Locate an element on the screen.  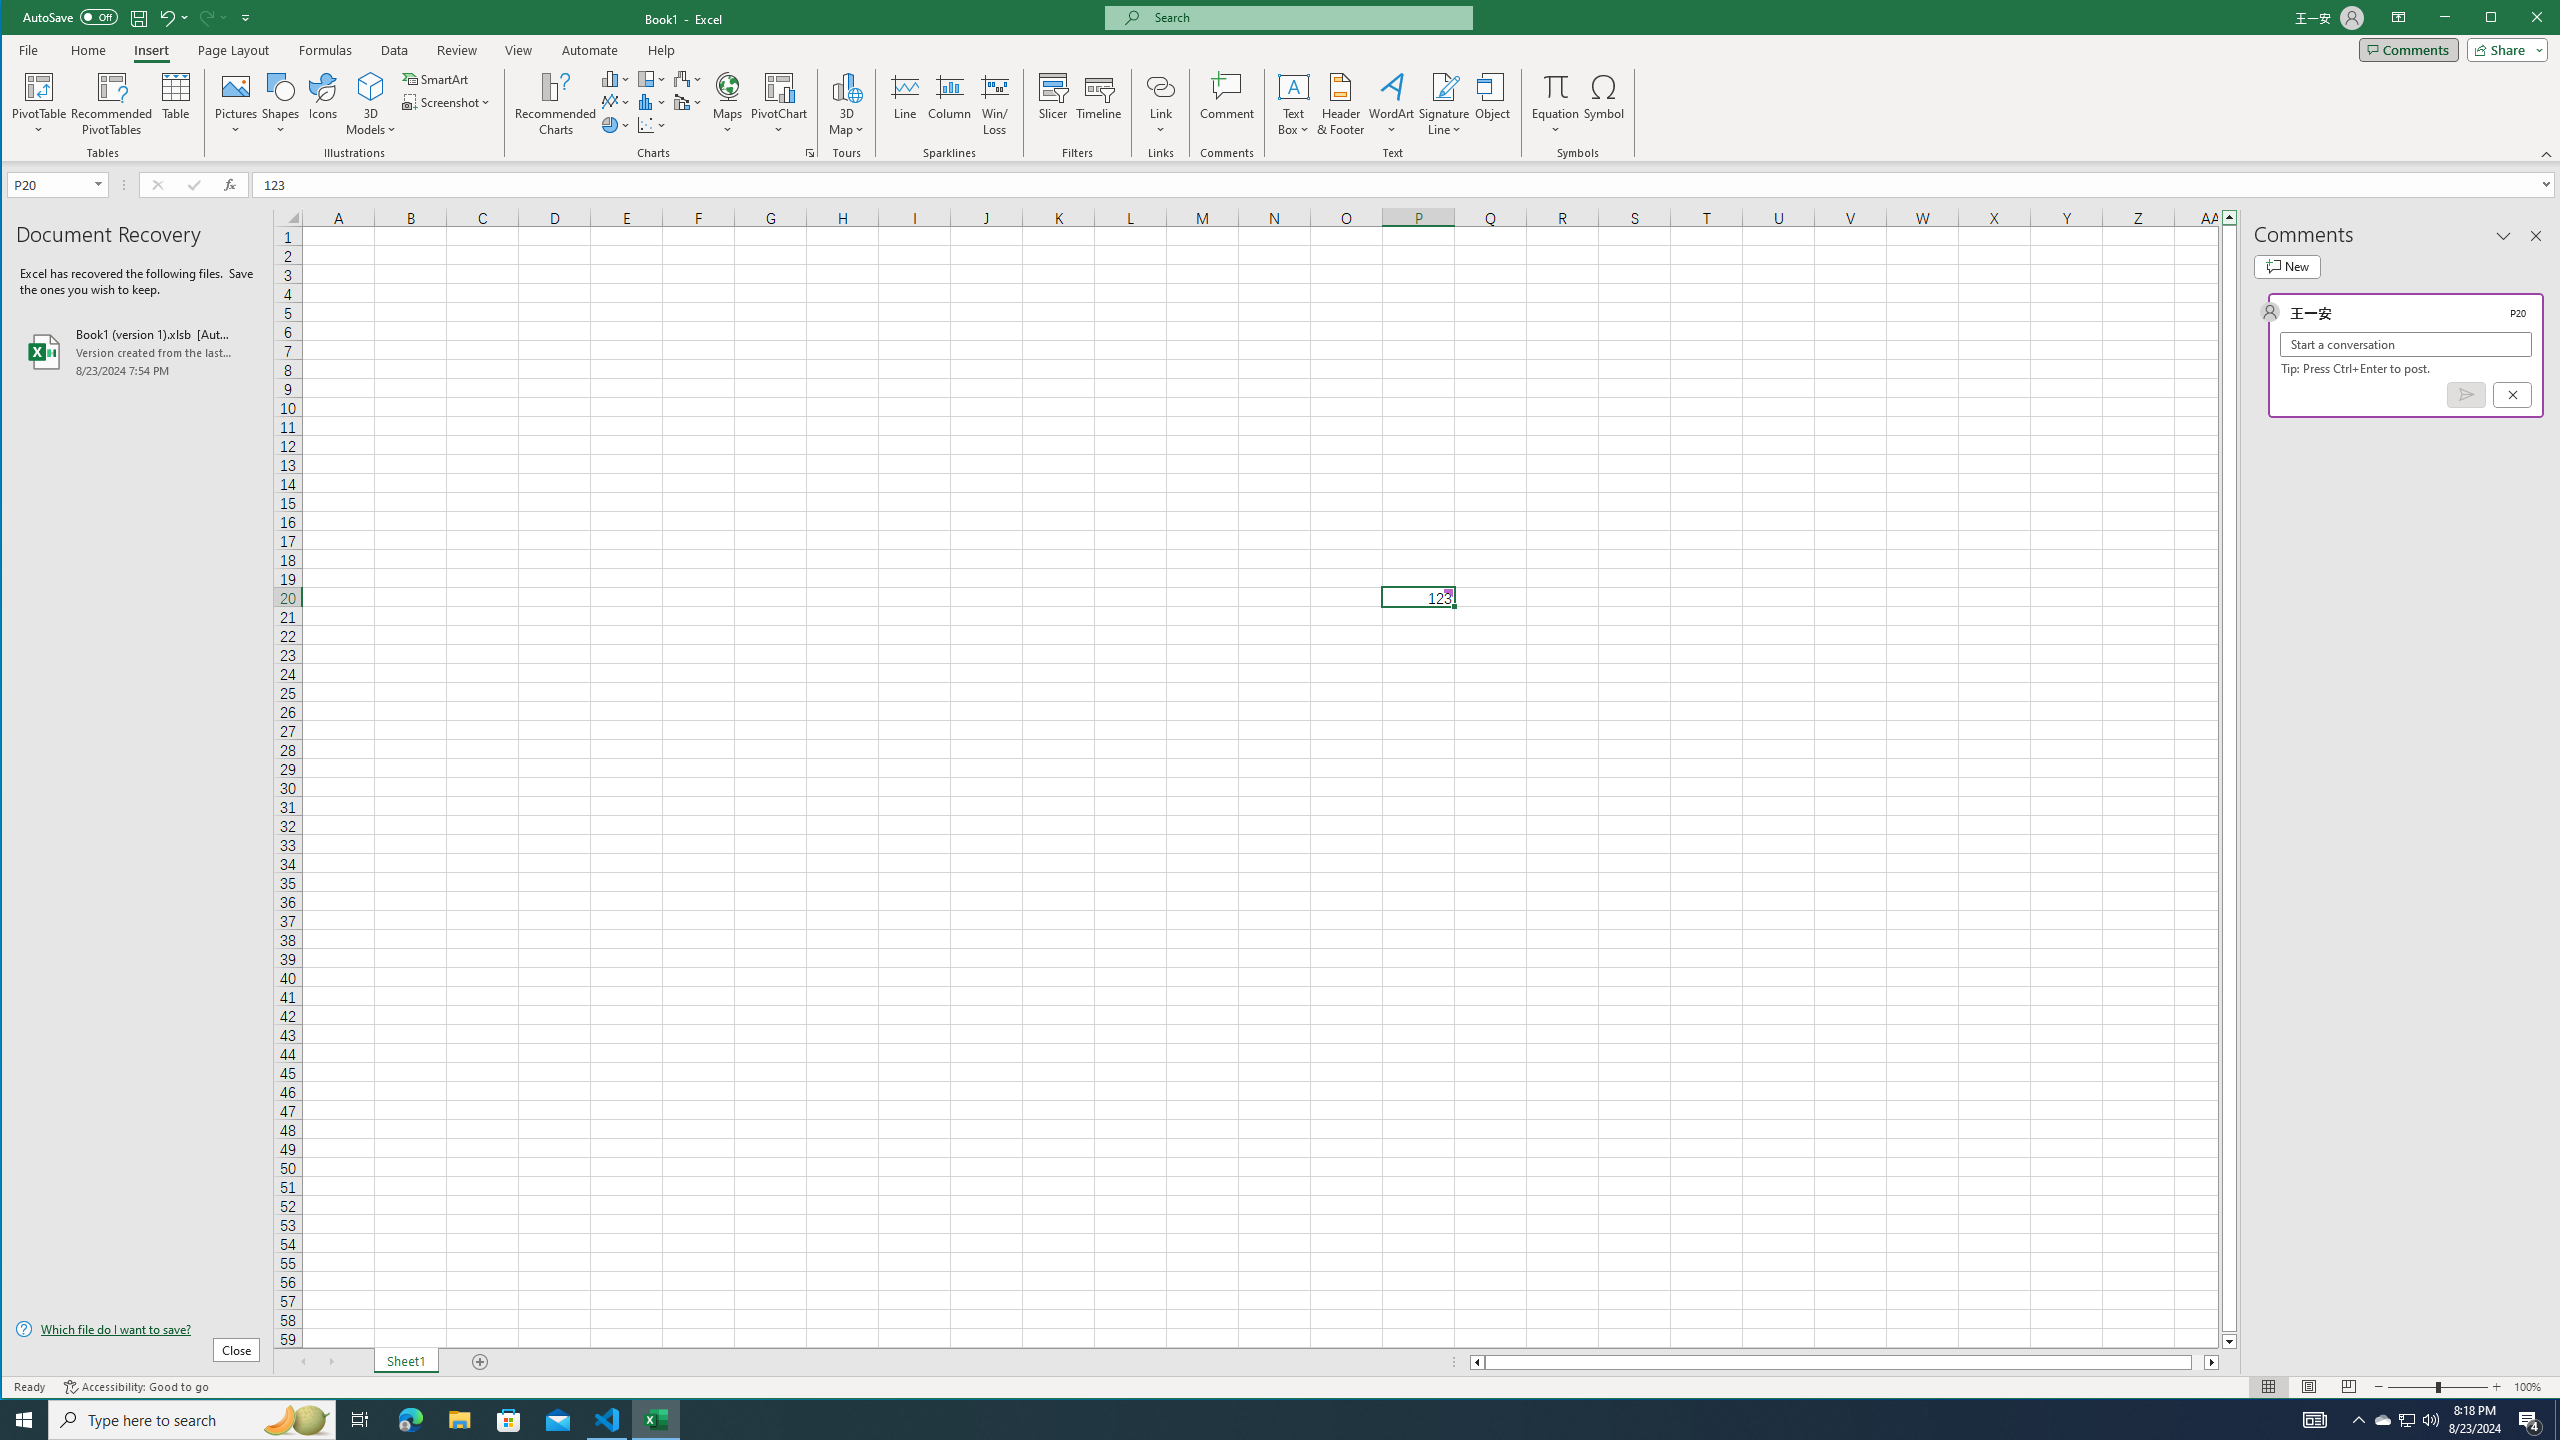
Microsoft search is located at coordinates (1306, 18).